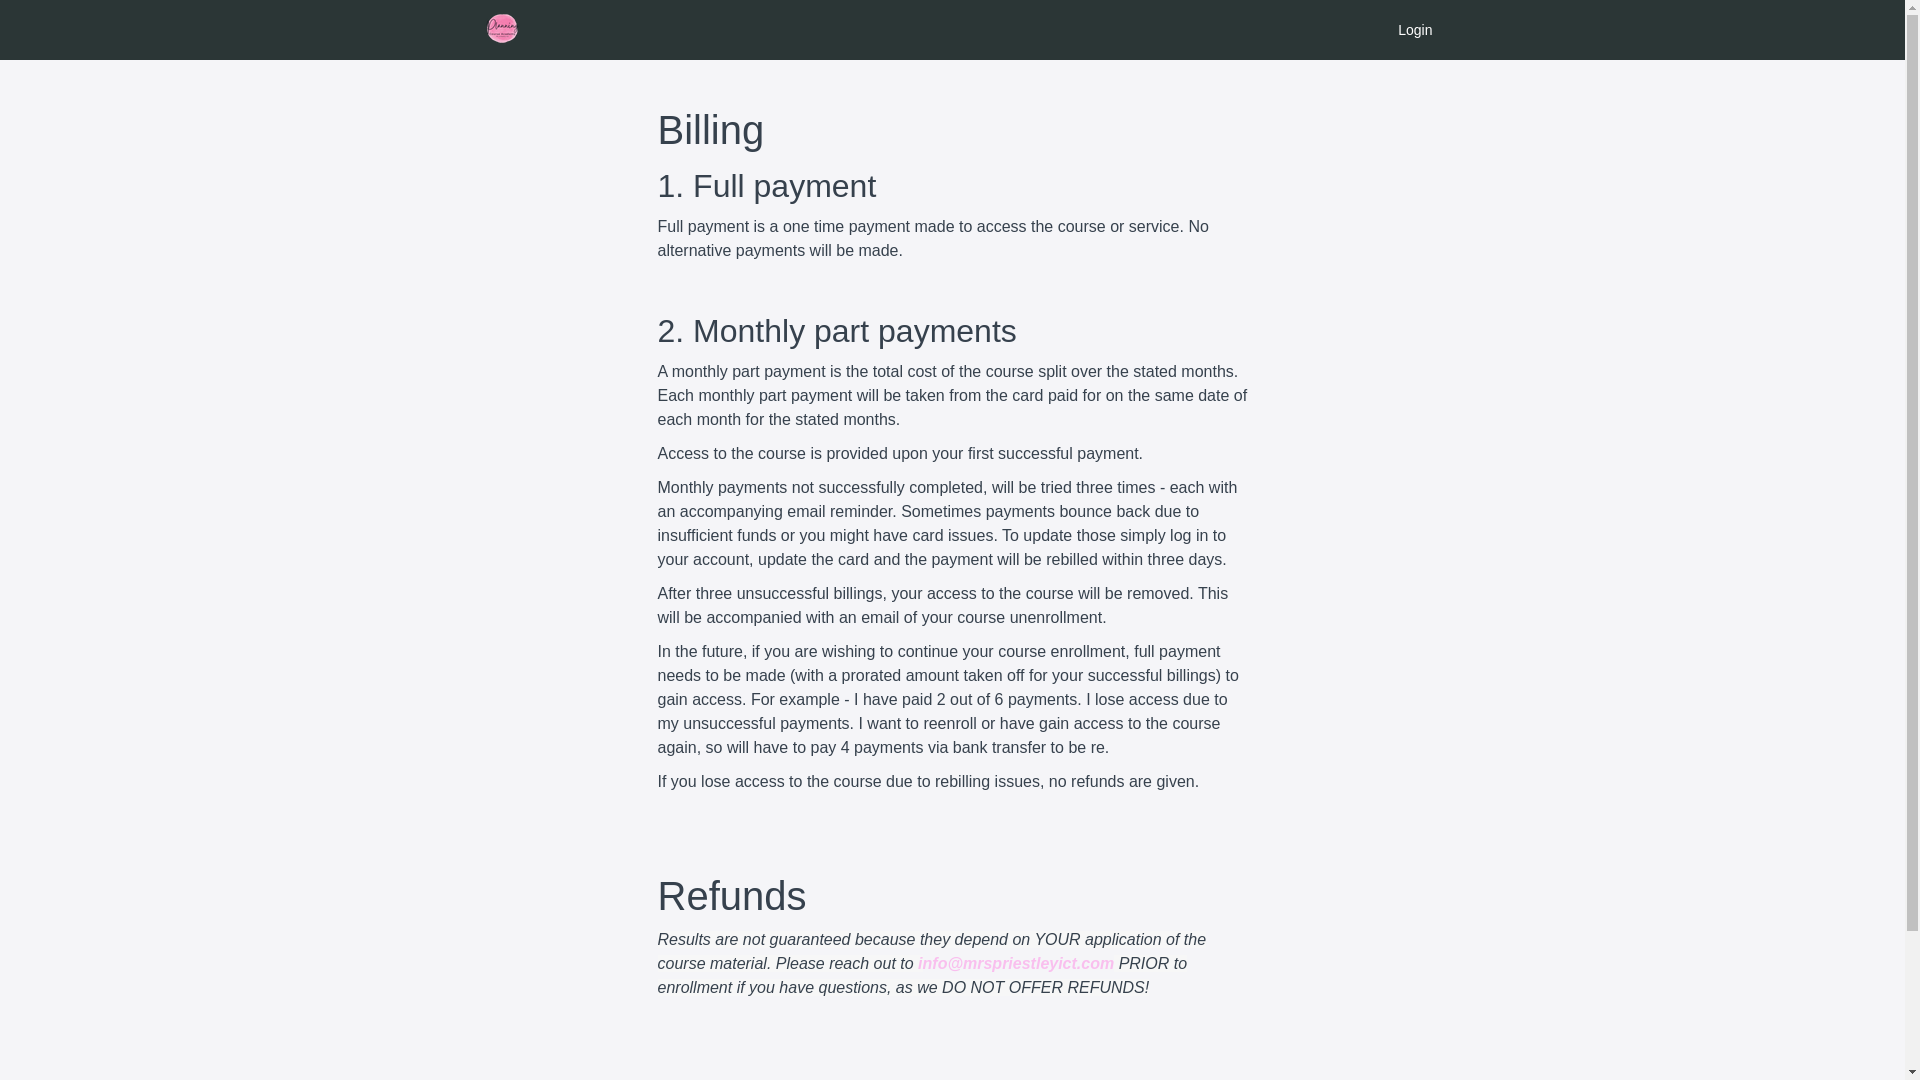 The width and height of the screenshot is (1920, 1080). I want to click on Login, so click(1414, 30).